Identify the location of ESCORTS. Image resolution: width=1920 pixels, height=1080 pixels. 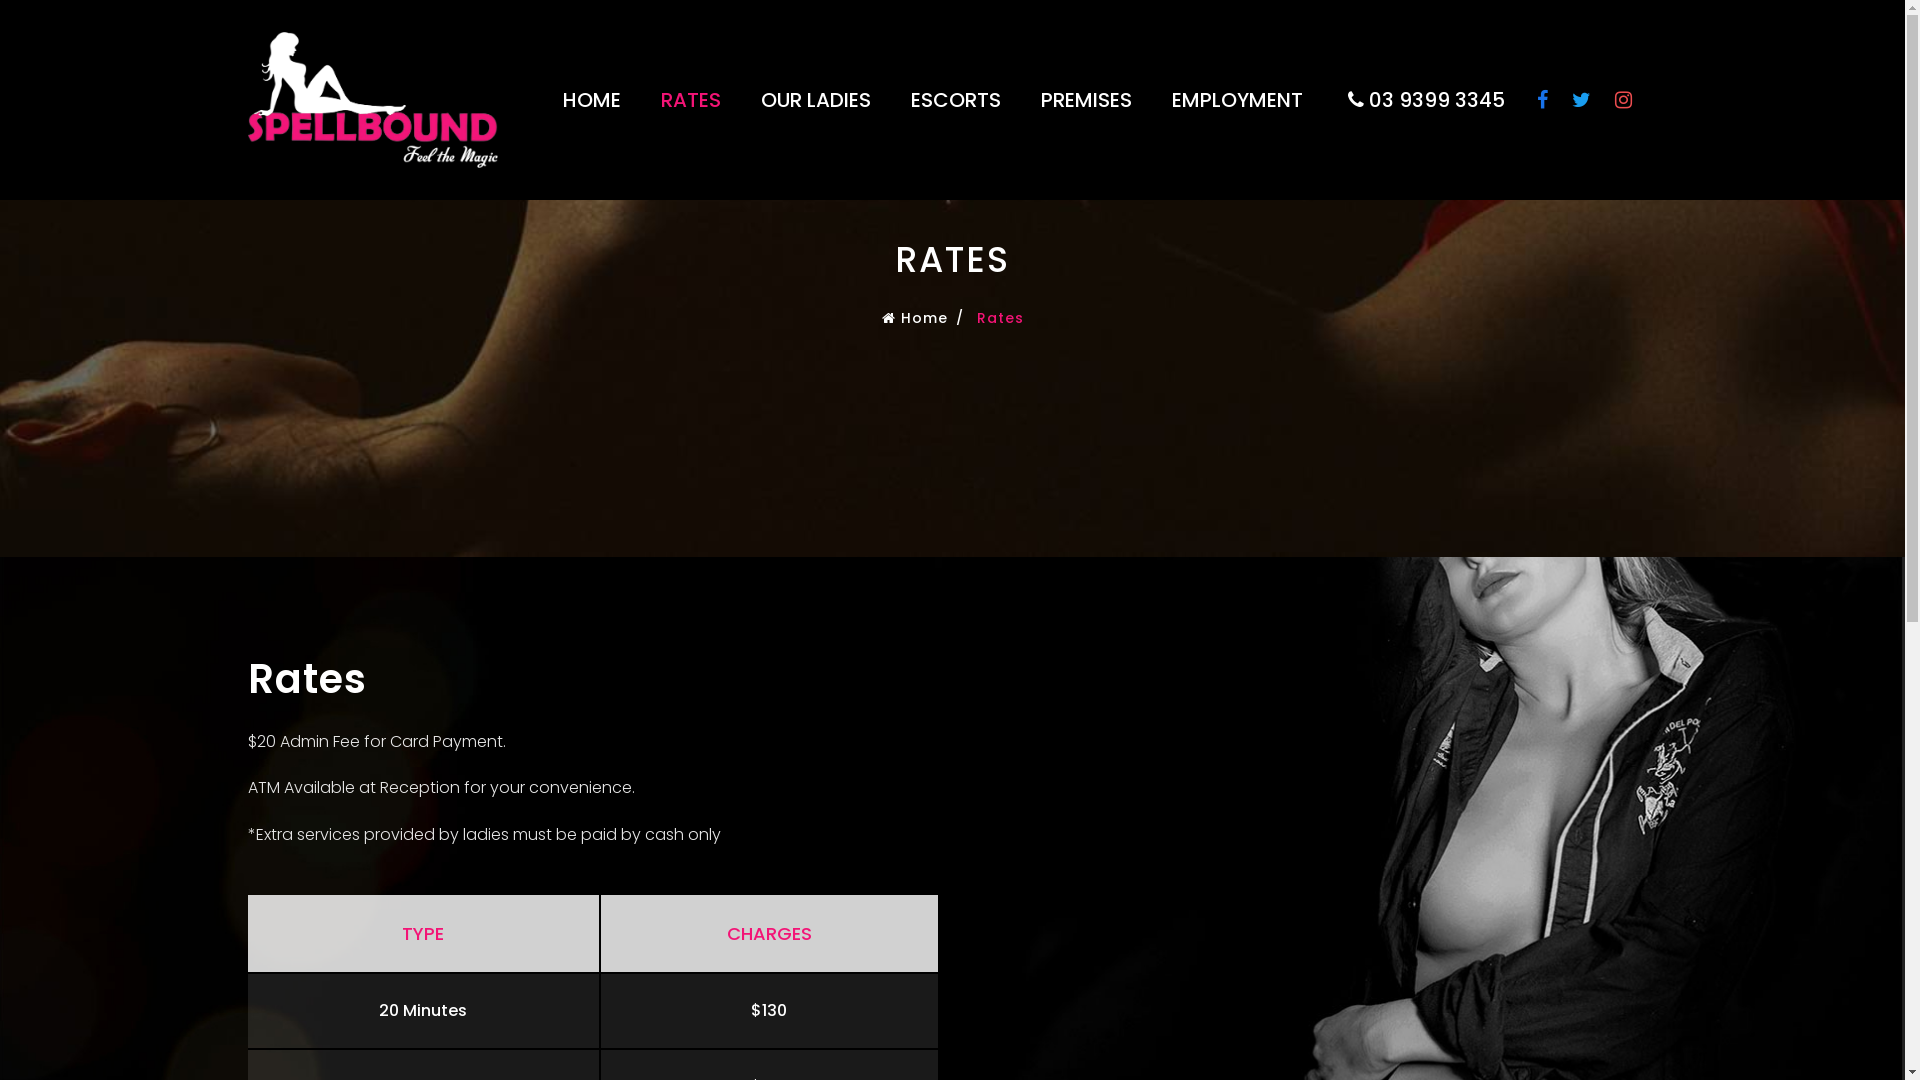
(954, 100).